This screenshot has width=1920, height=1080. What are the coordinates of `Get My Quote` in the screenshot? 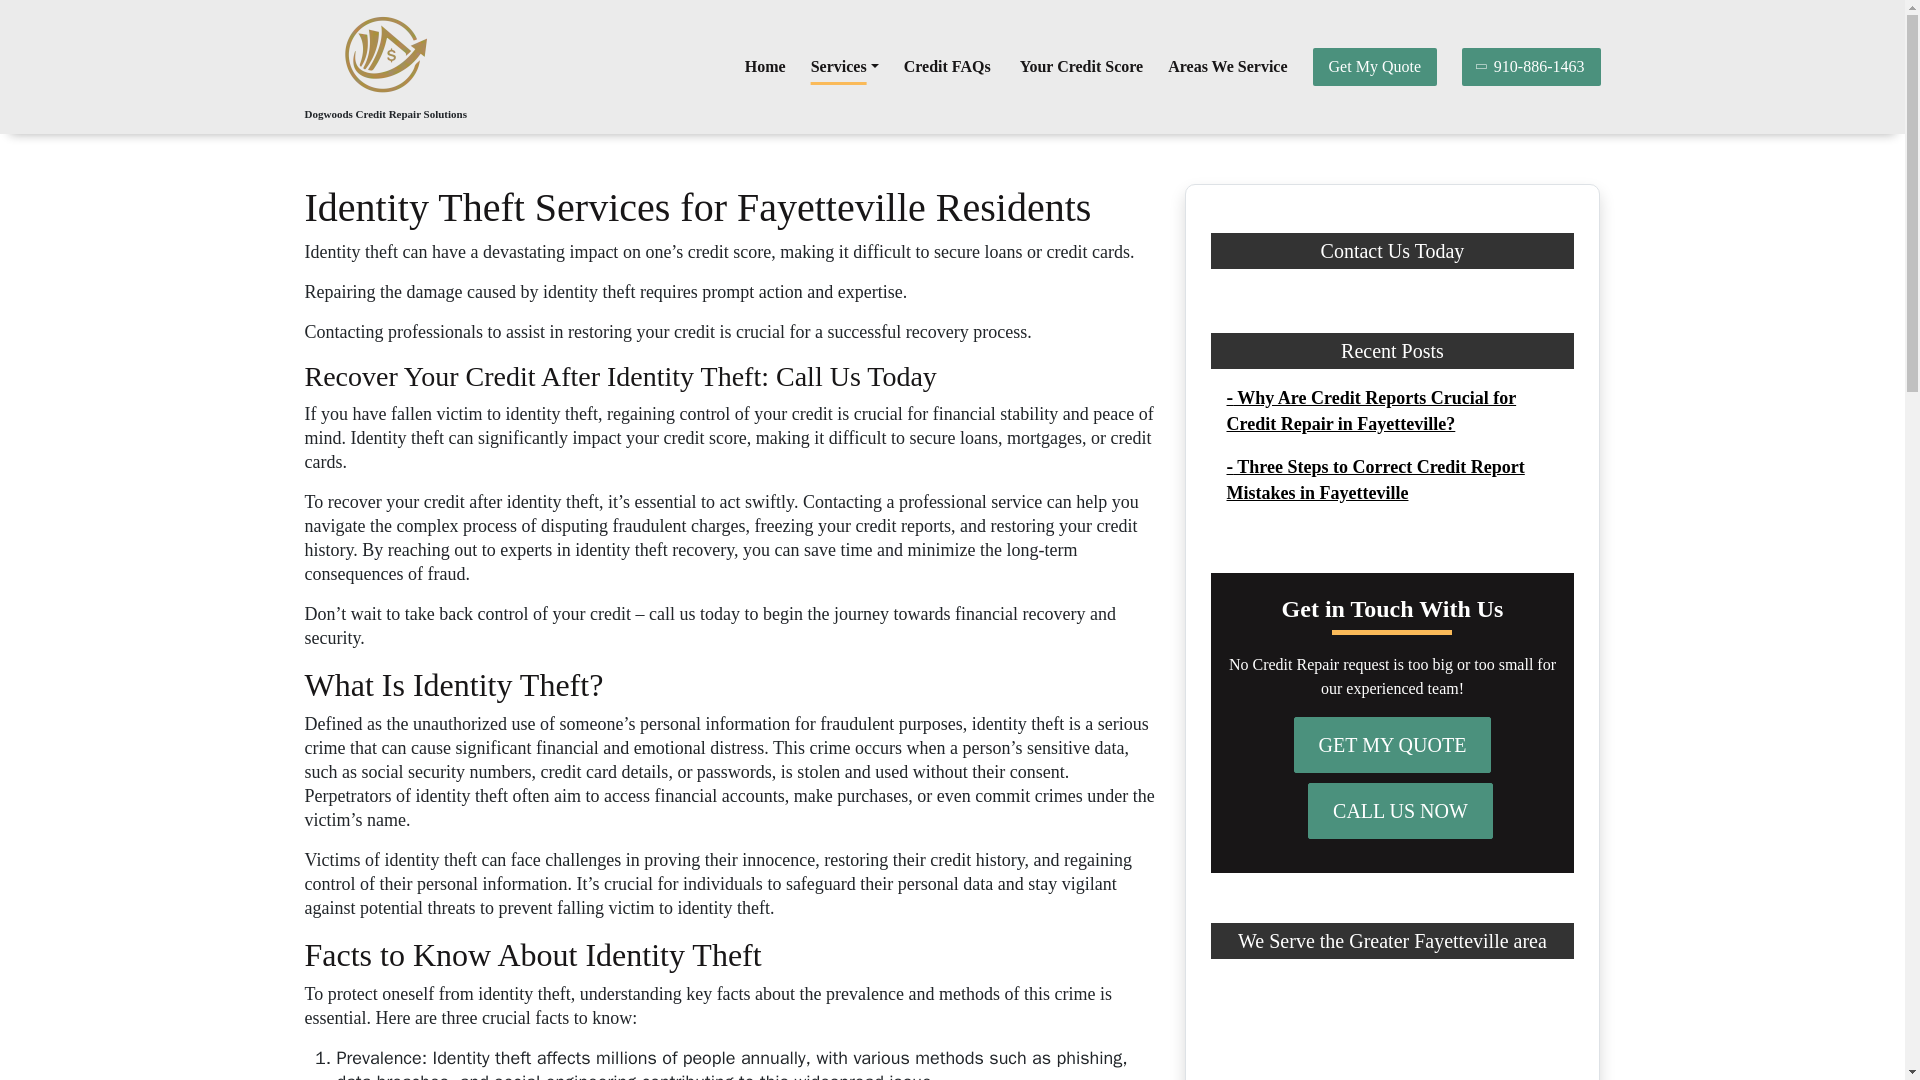 It's located at (1374, 66).